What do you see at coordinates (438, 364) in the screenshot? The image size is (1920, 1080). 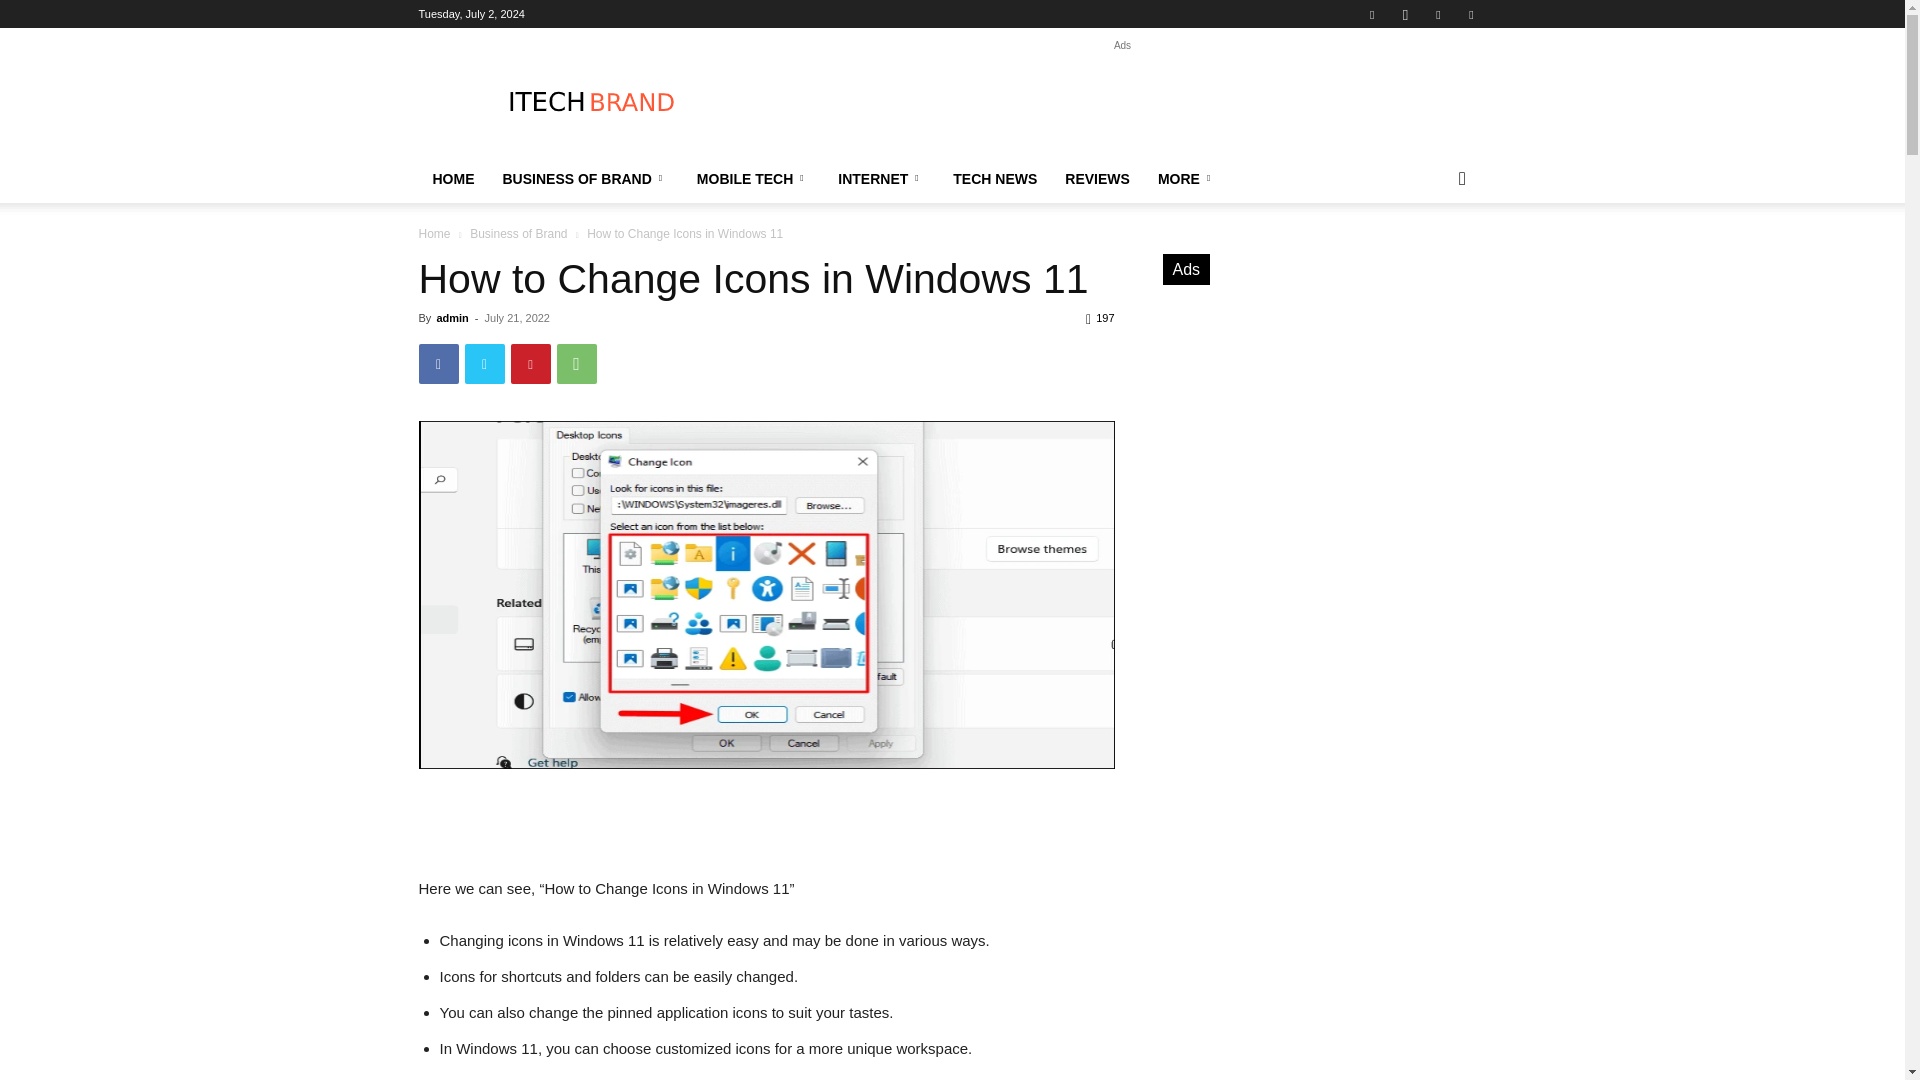 I see `Facebook` at bounding box center [438, 364].